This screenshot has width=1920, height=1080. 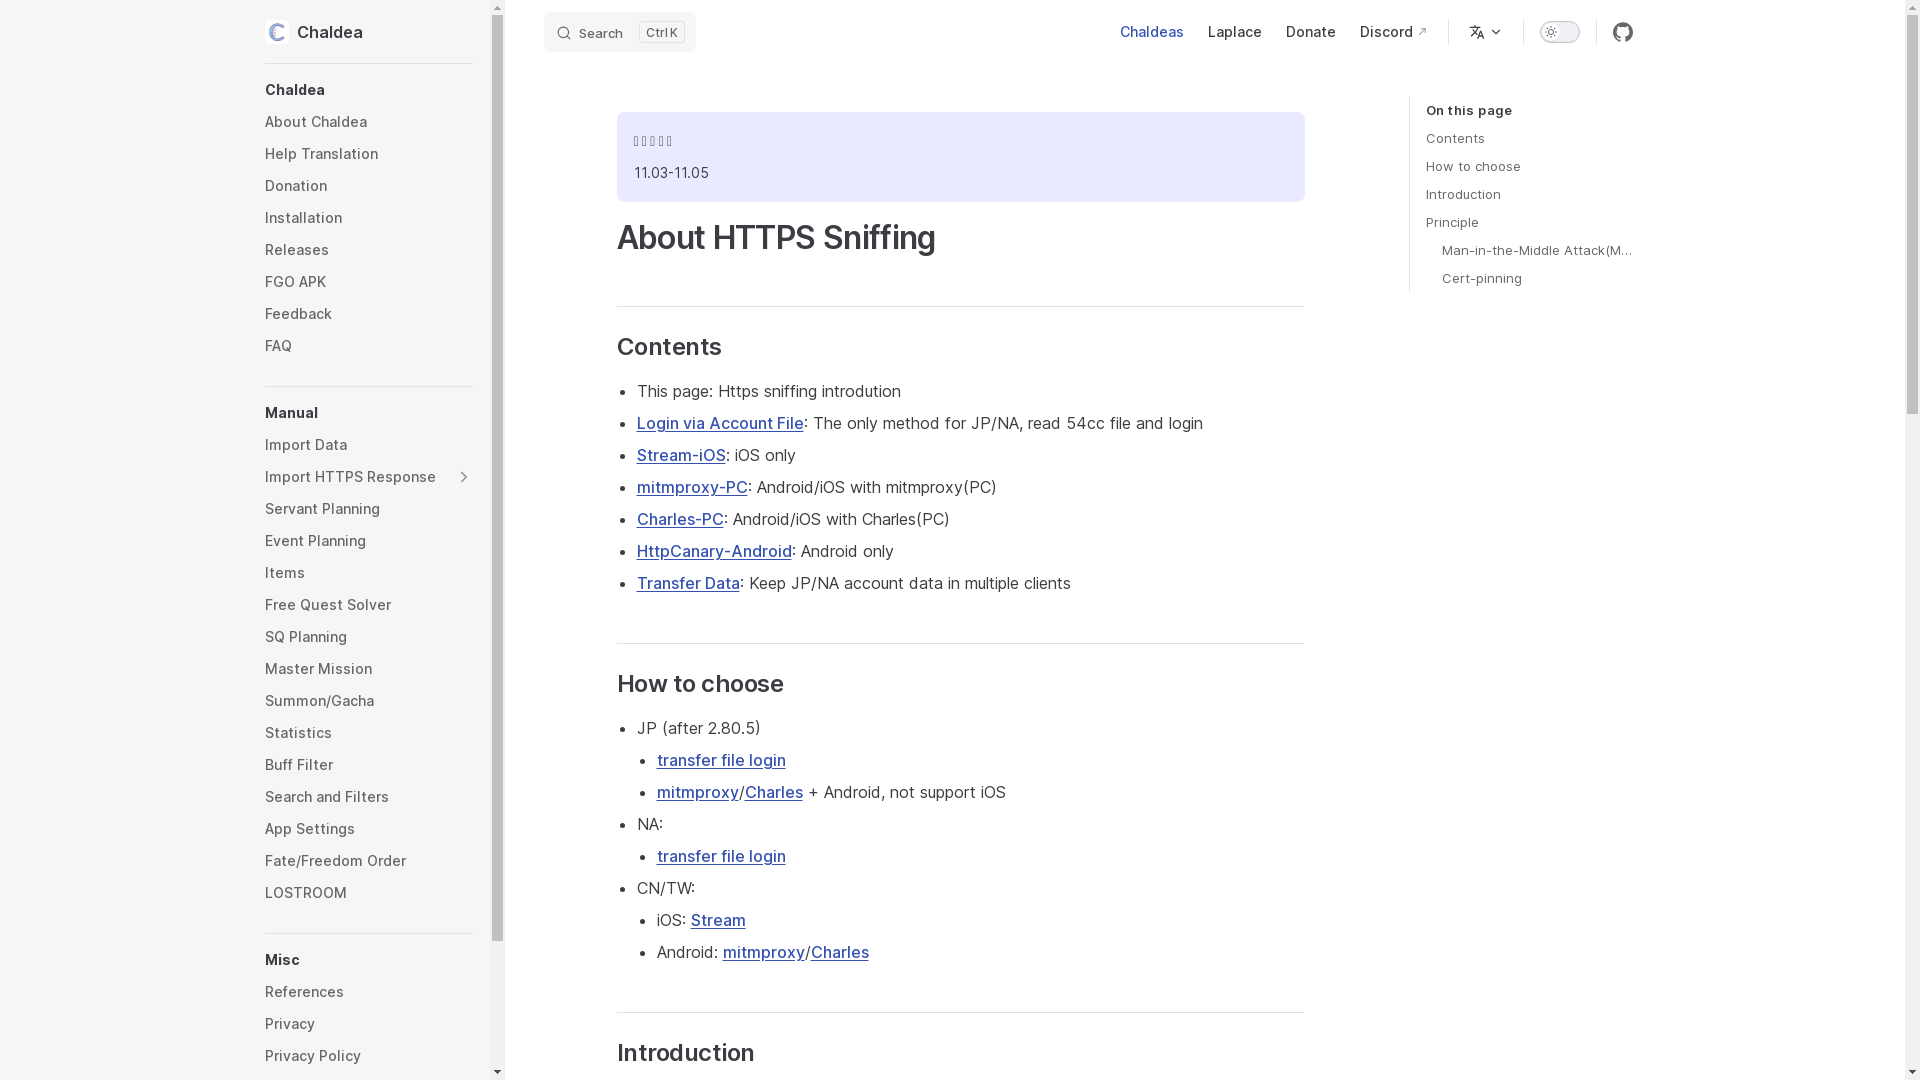 What do you see at coordinates (368, 733) in the screenshot?
I see `Statistics` at bounding box center [368, 733].